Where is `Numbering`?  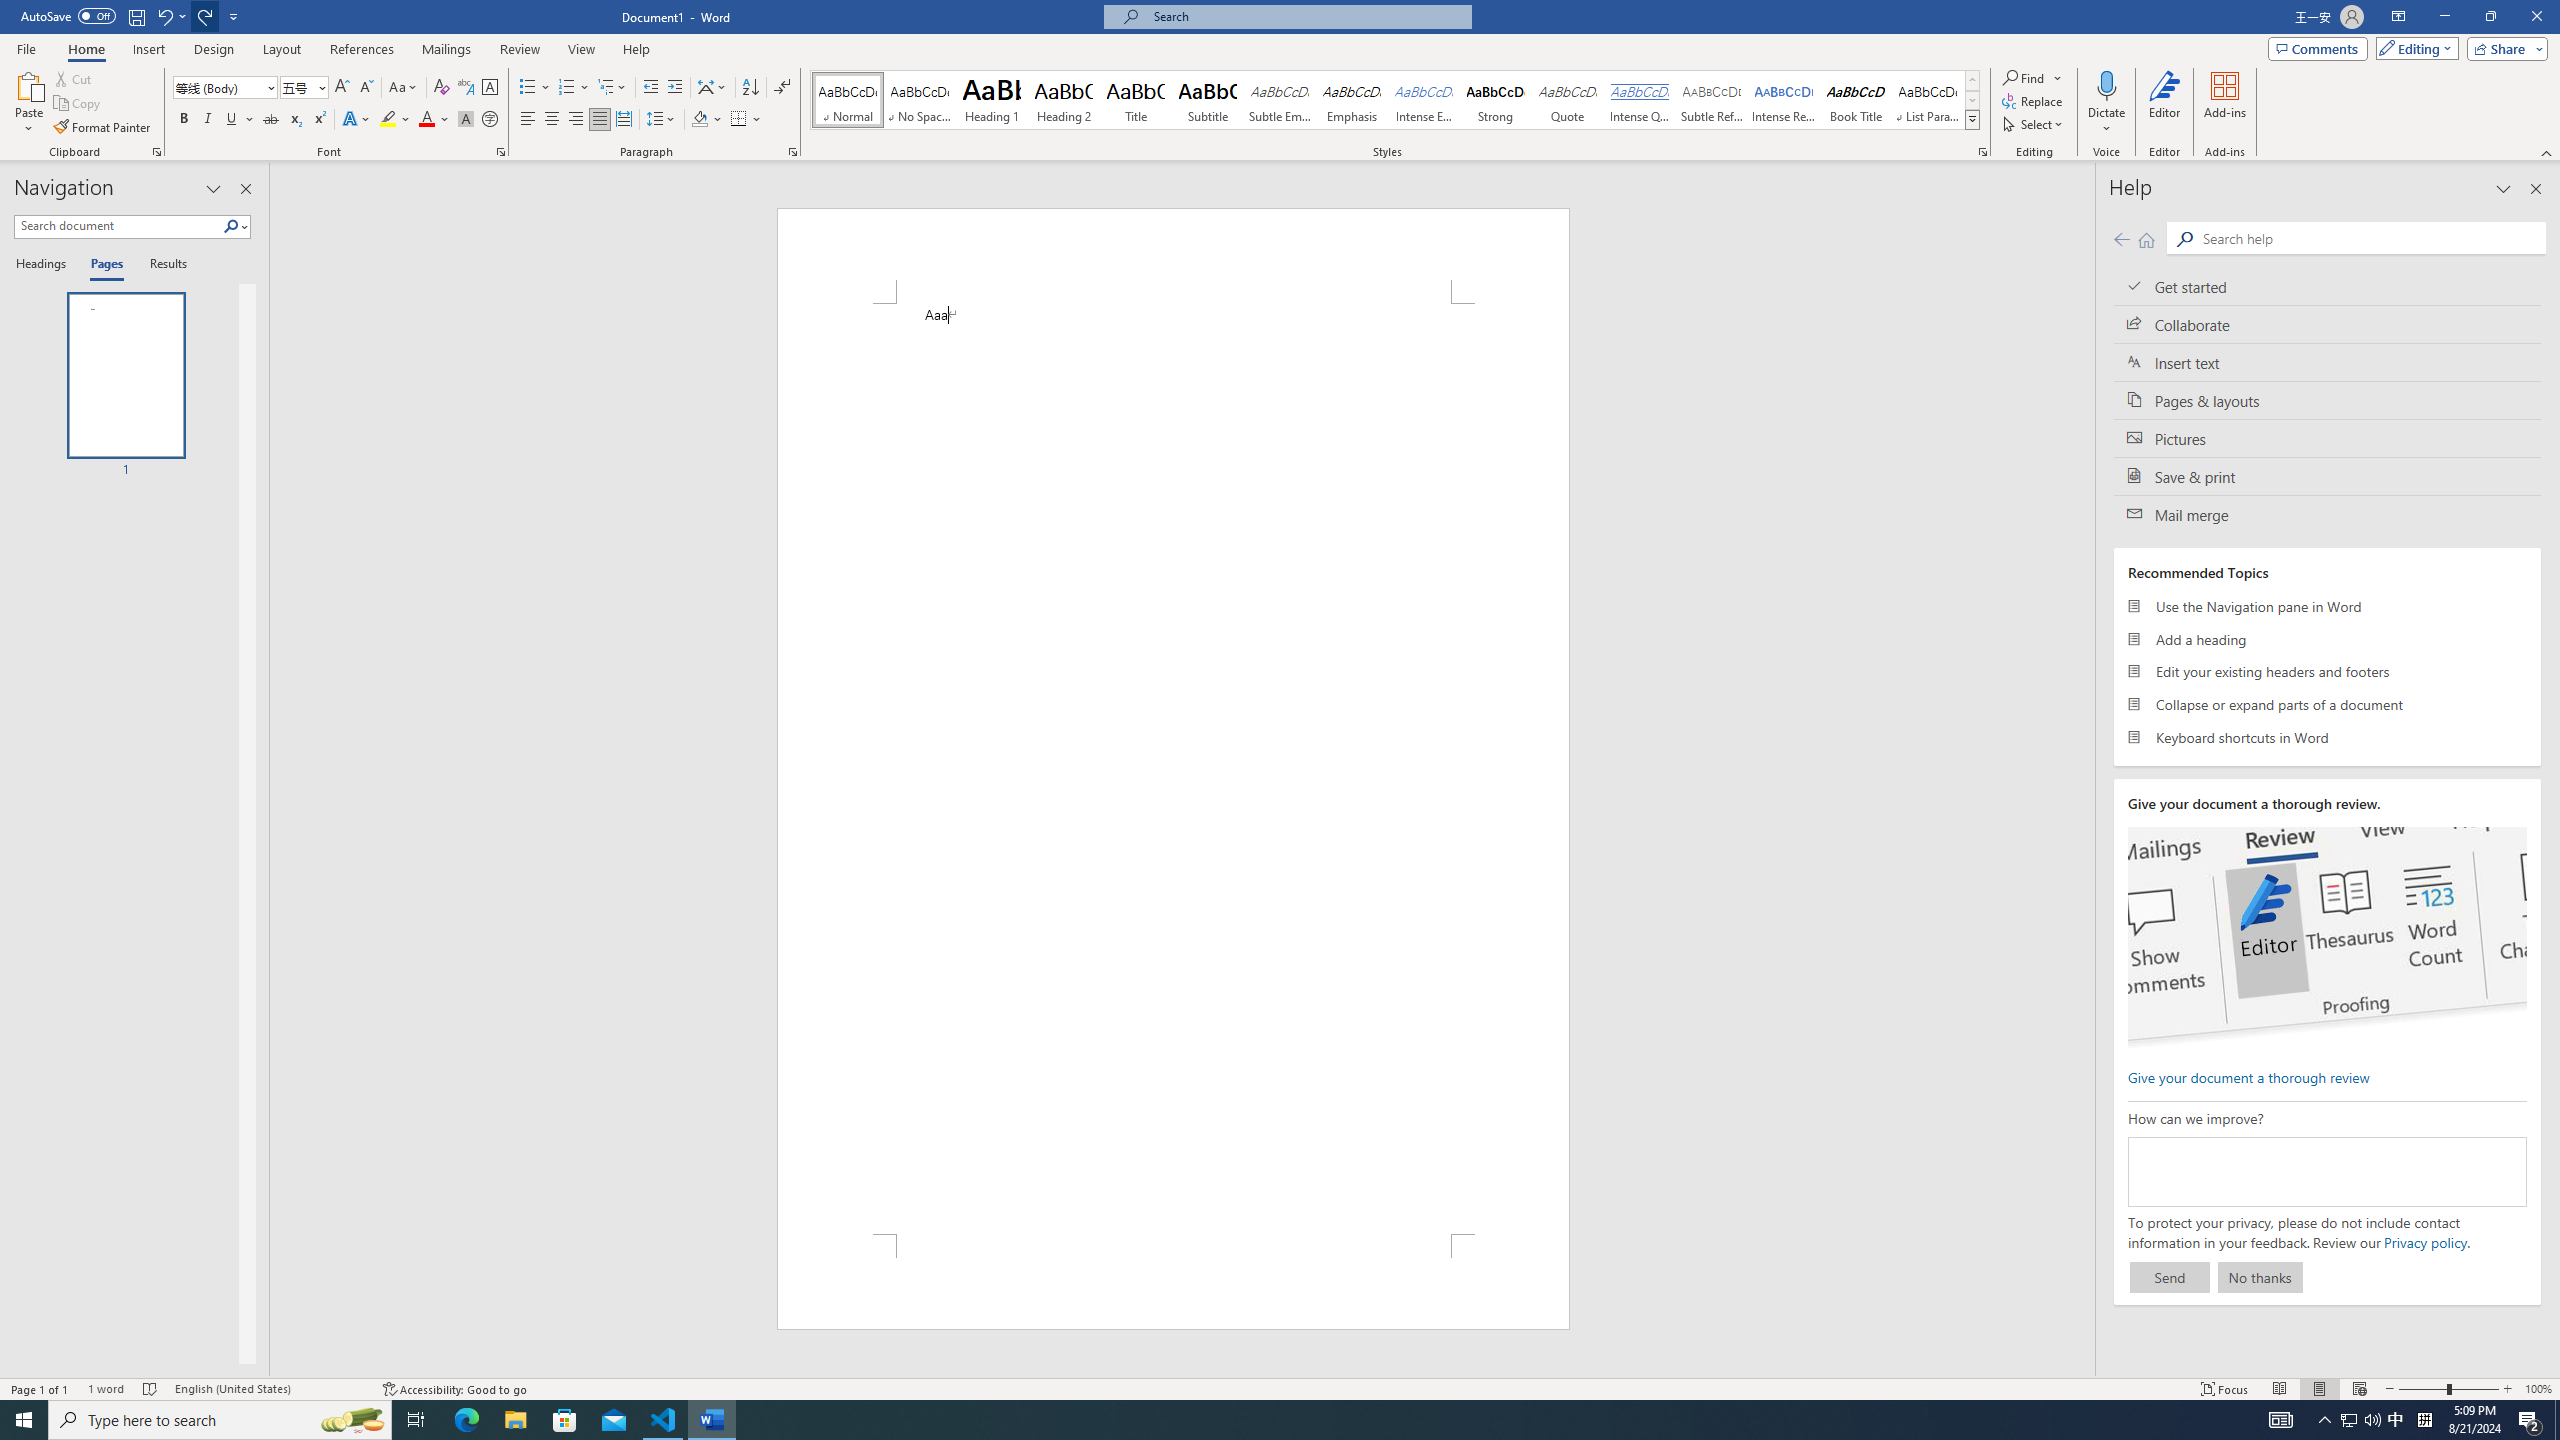
Numbering is located at coordinates (574, 88).